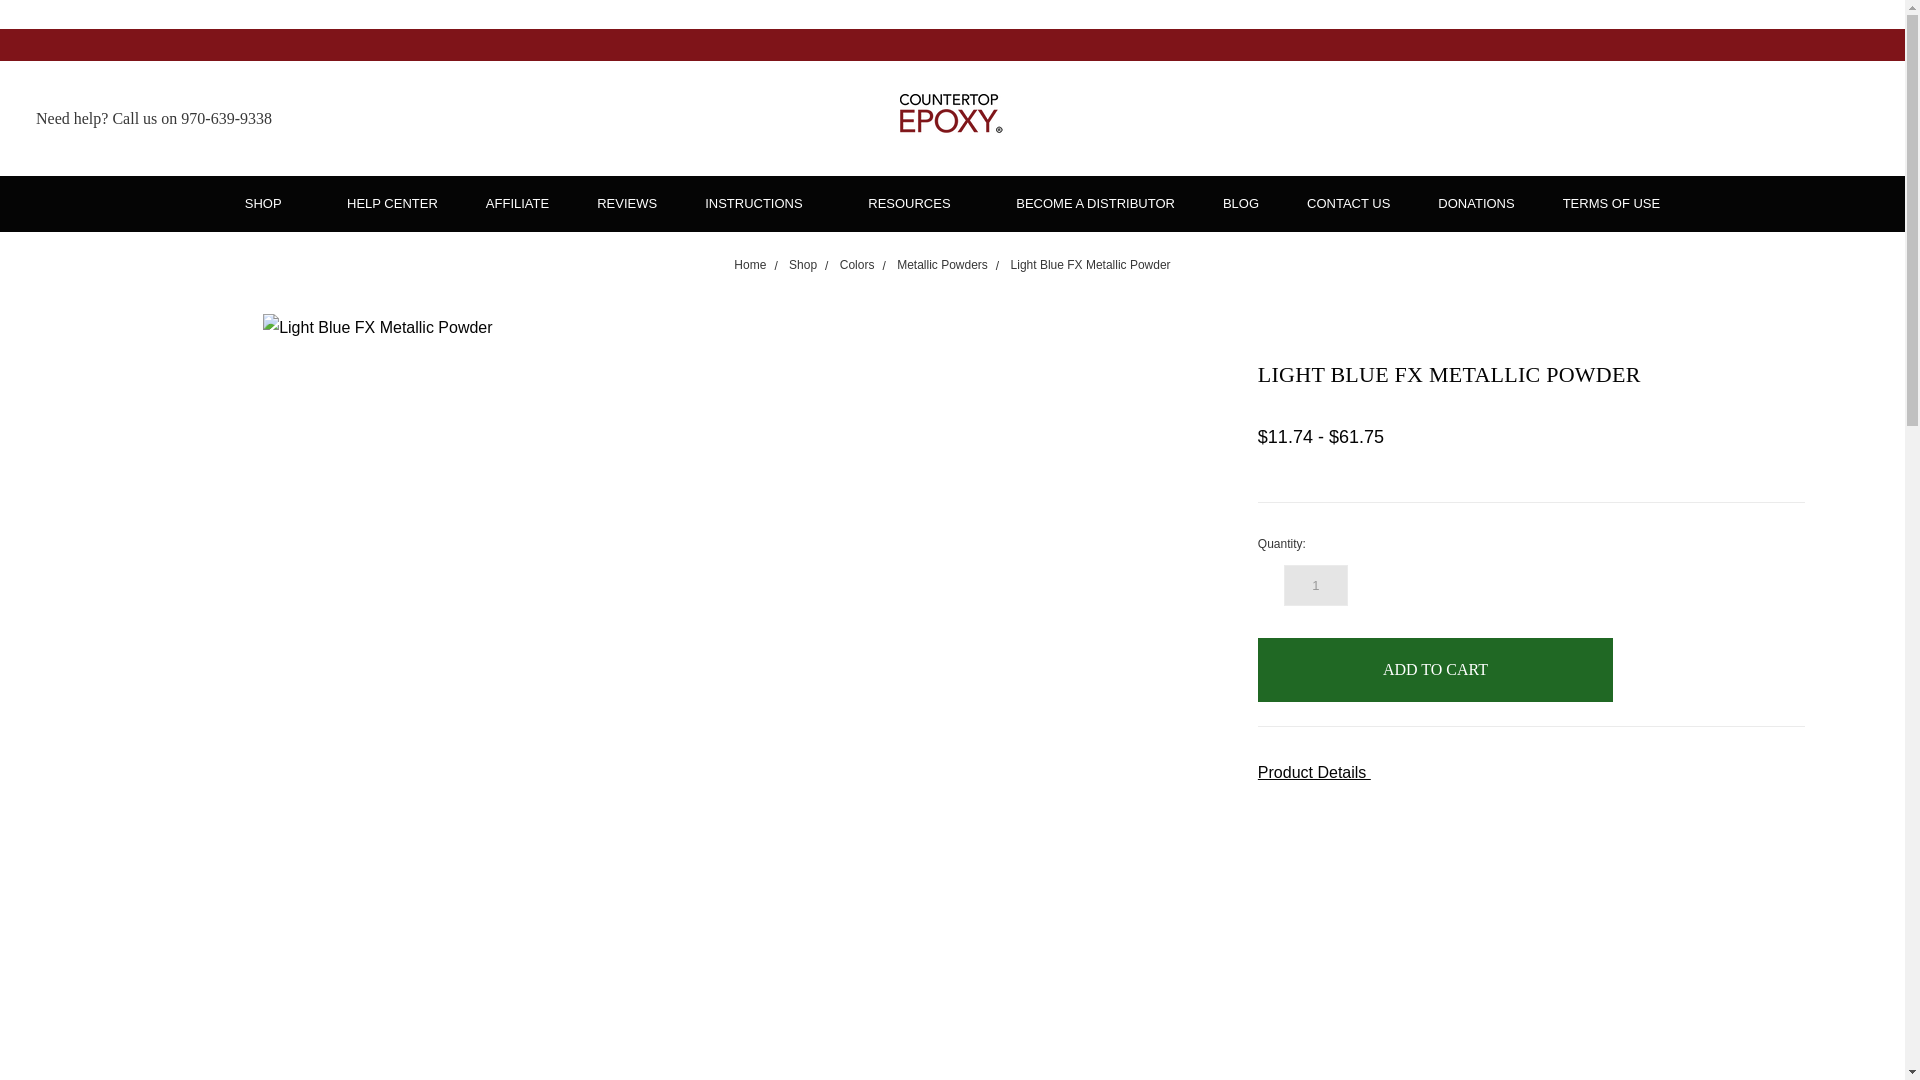  I want to click on Need help? Call us on 970-639-9338, so click(154, 118).